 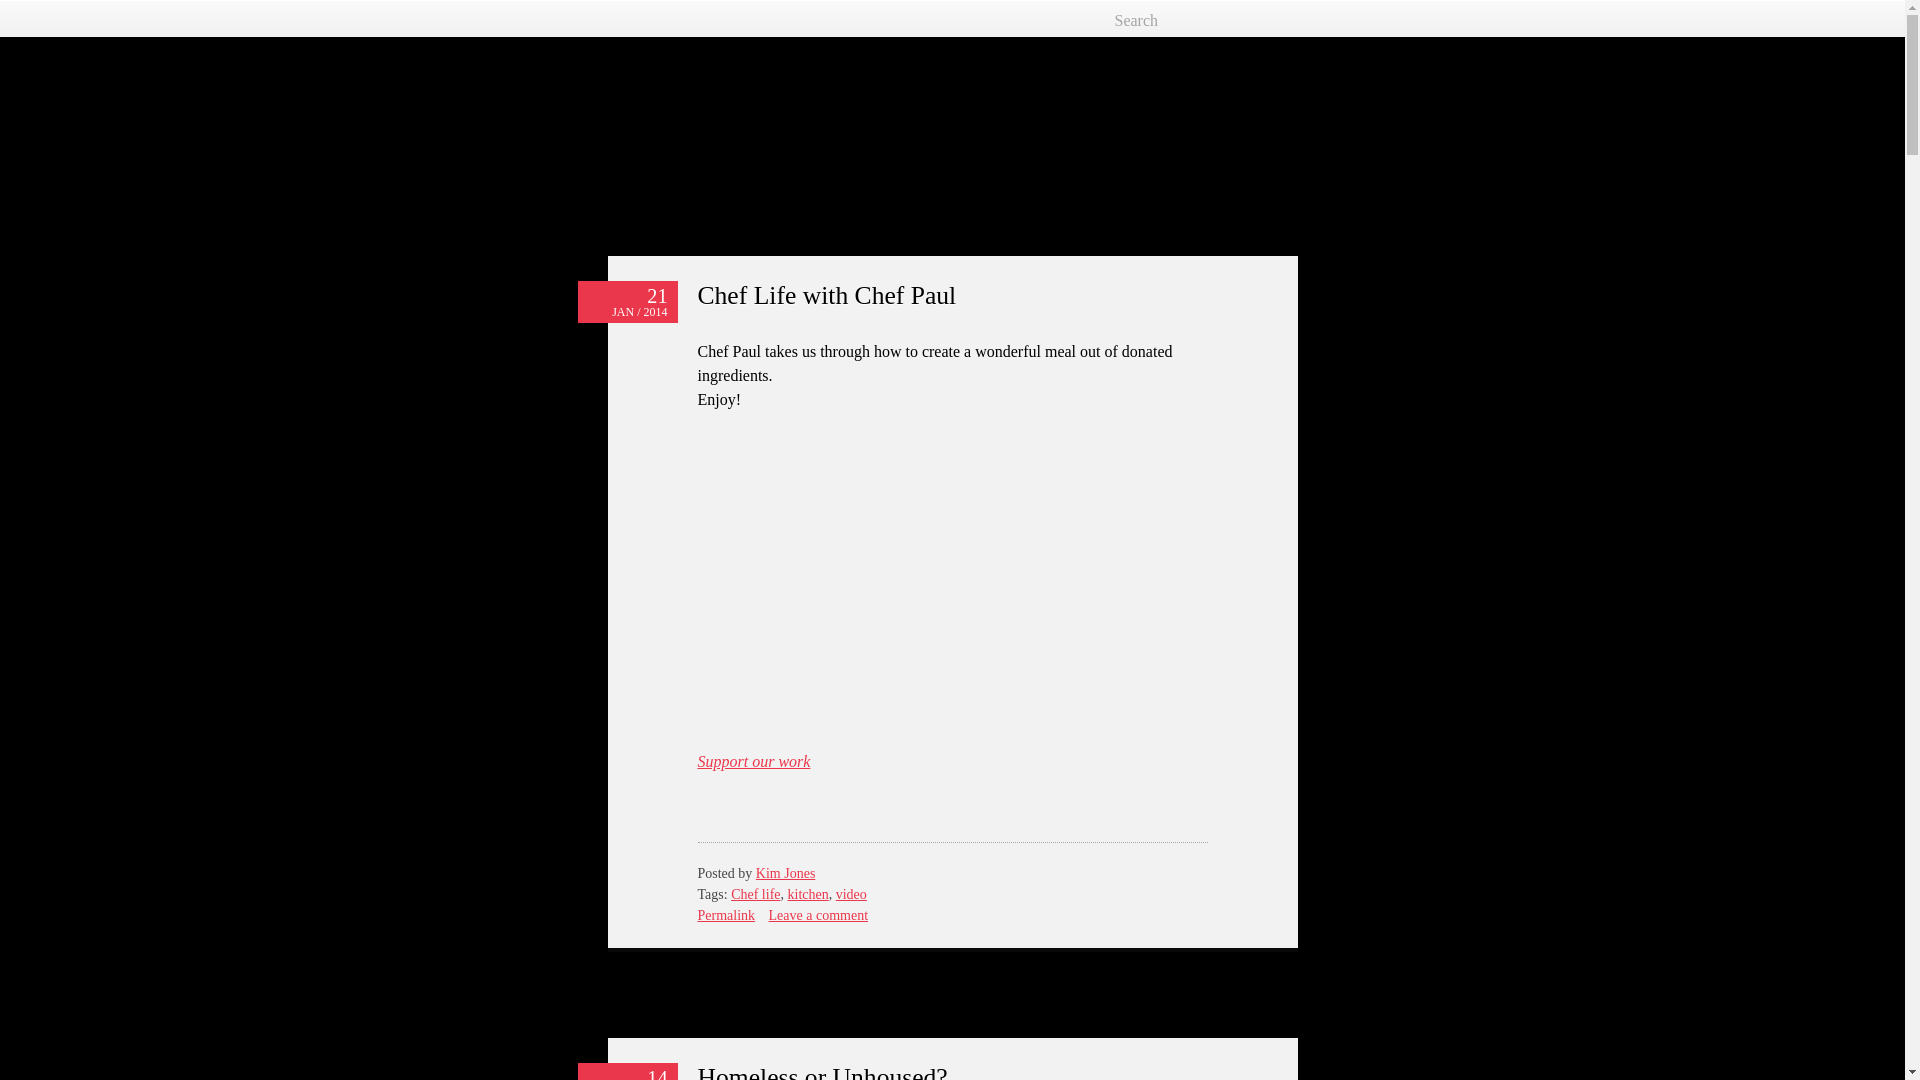 I want to click on Chef life, so click(x=755, y=894).